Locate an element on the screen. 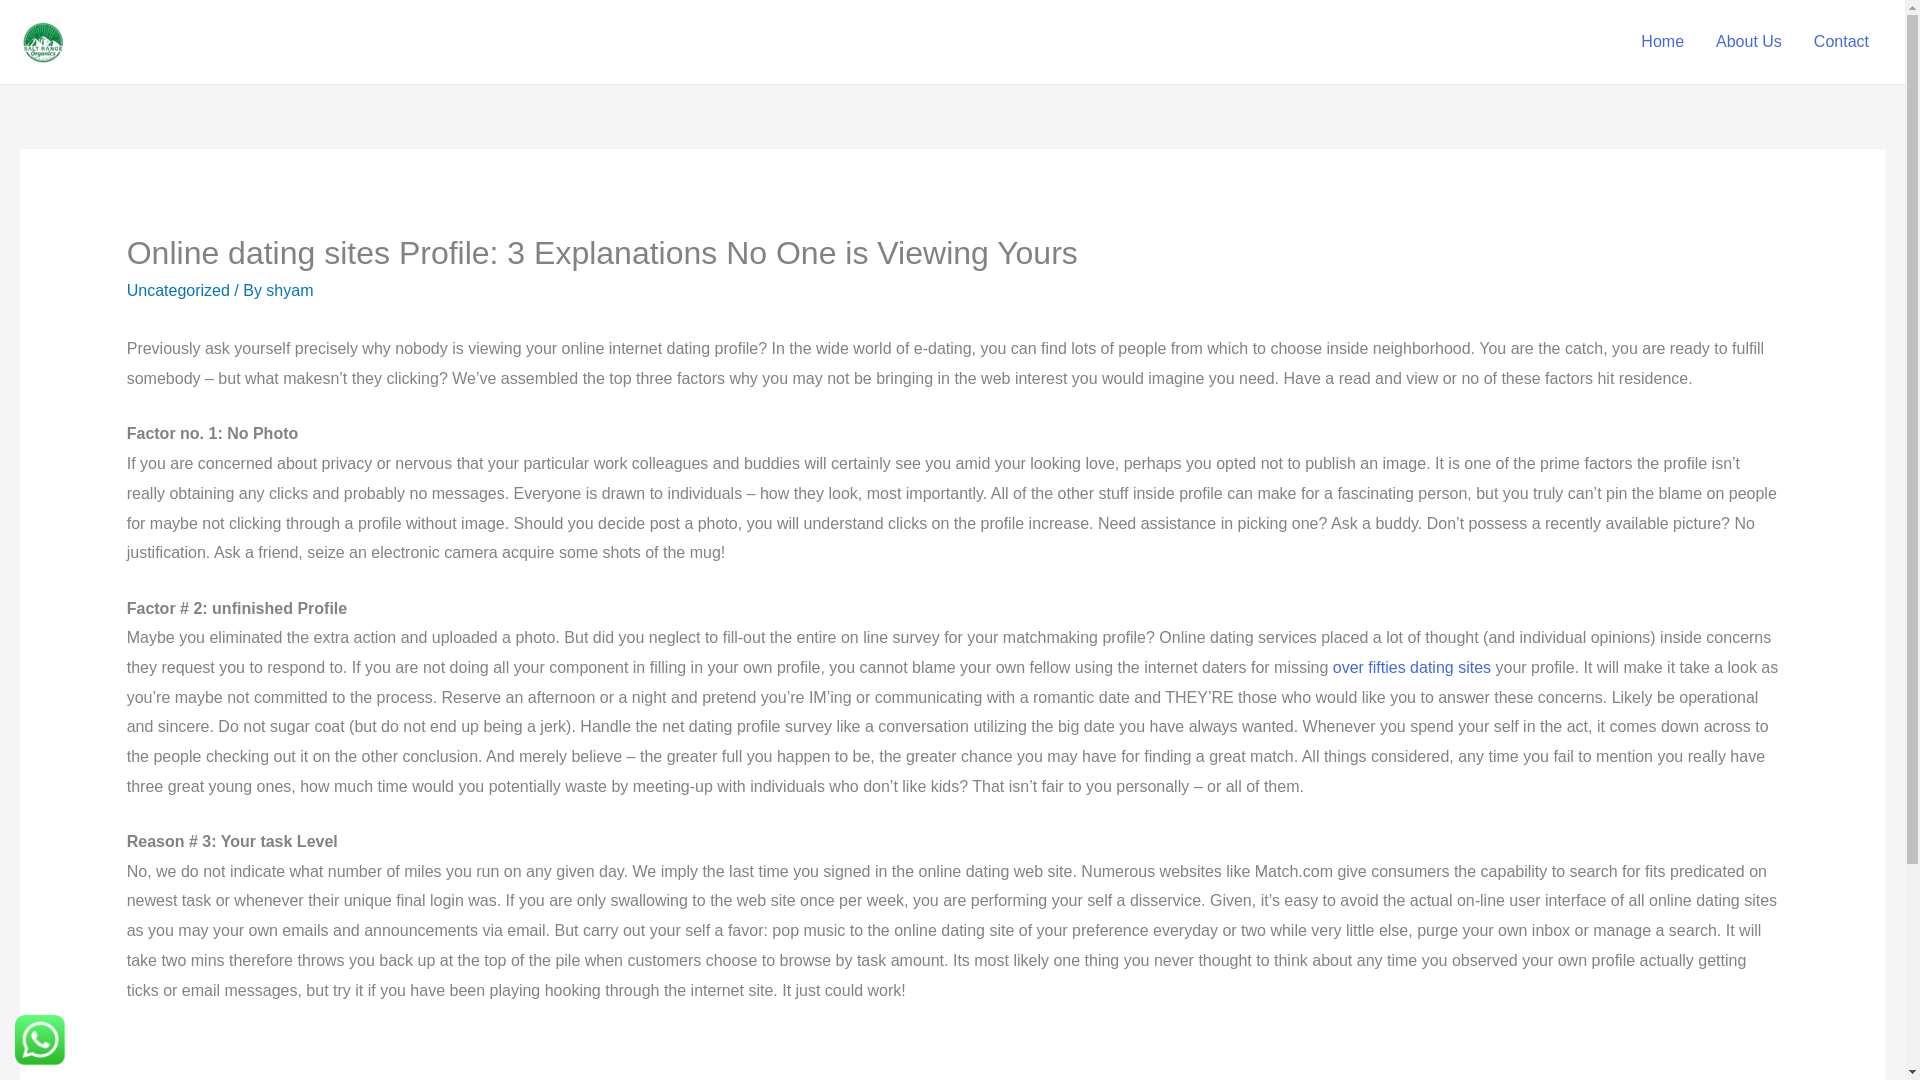 The height and width of the screenshot is (1080, 1920). About Us is located at coordinates (1748, 41).